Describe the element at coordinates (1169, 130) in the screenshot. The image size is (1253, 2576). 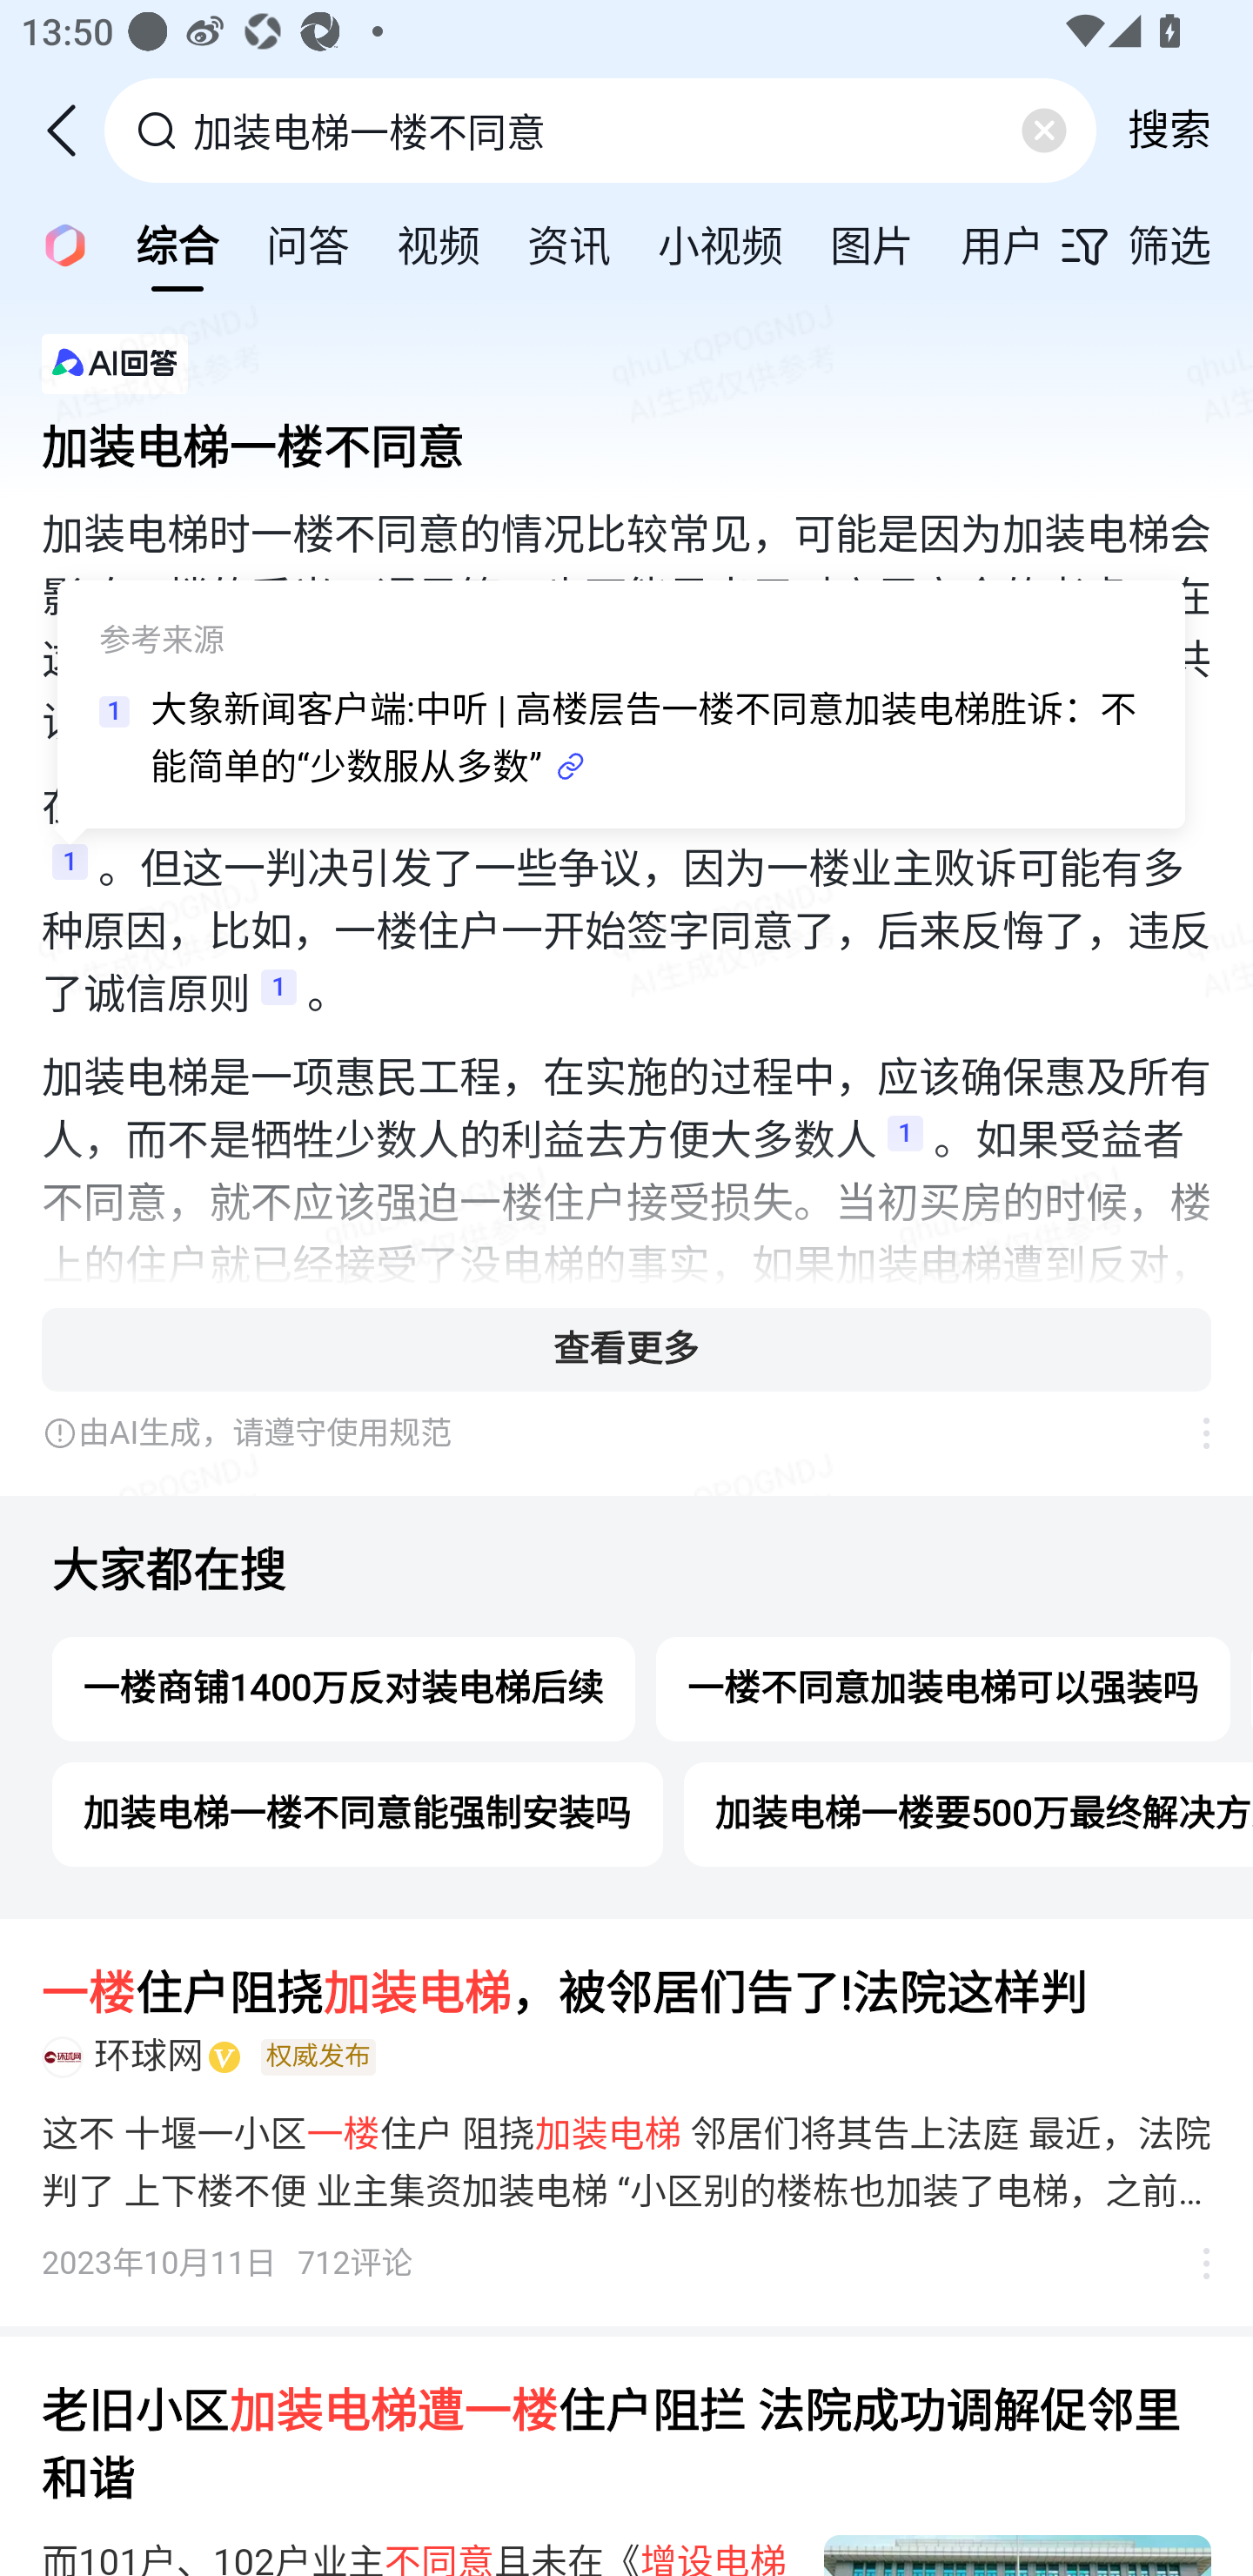
I see `搜索` at that location.